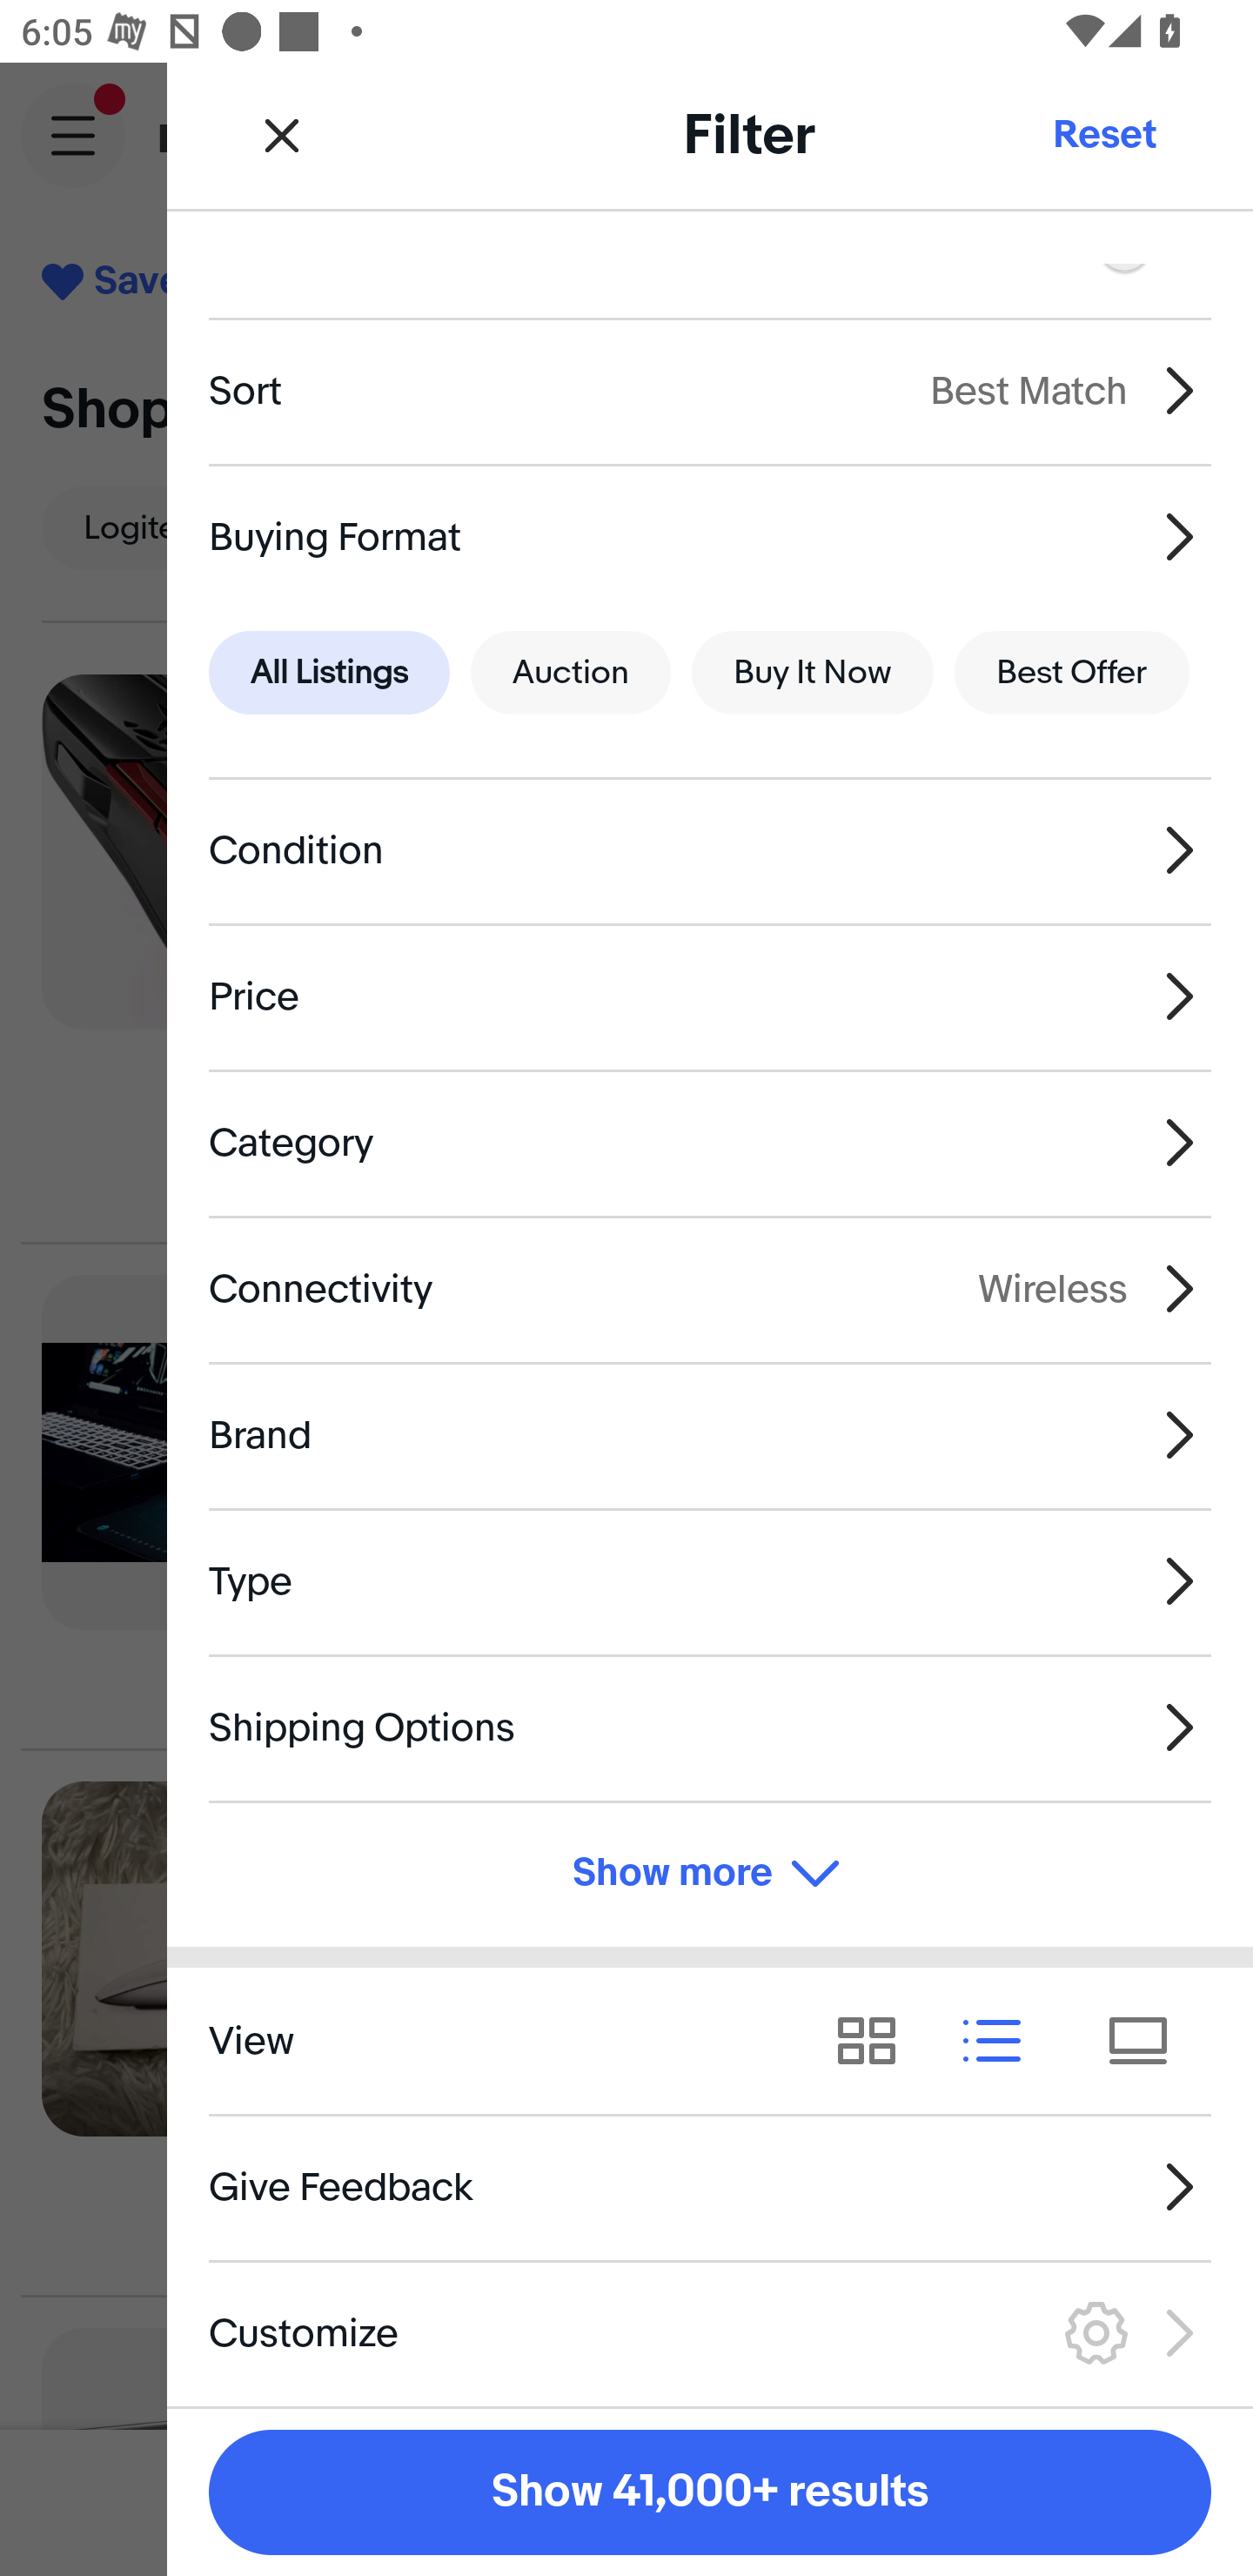 The width and height of the screenshot is (1253, 2576). I want to click on Best Offer, so click(1072, 672).